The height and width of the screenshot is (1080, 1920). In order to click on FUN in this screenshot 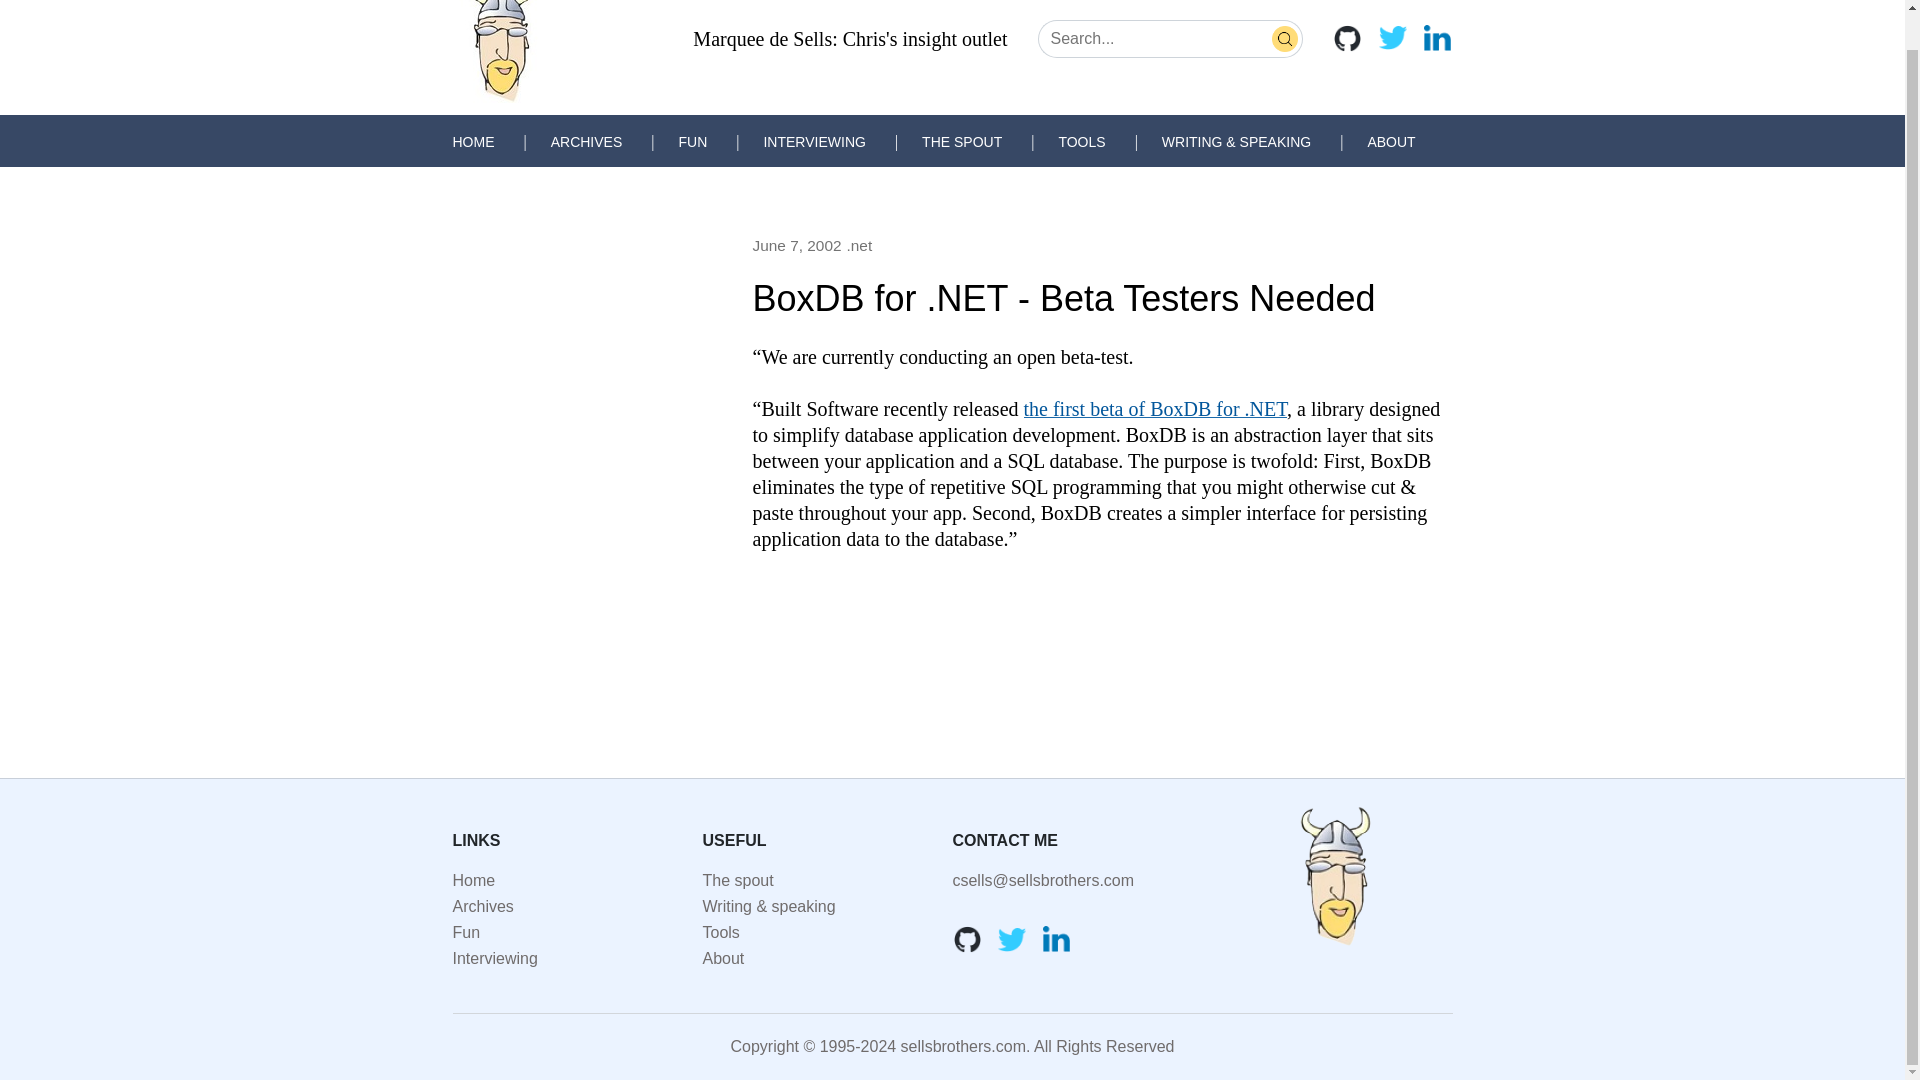, I will do `click(692, 142)`.